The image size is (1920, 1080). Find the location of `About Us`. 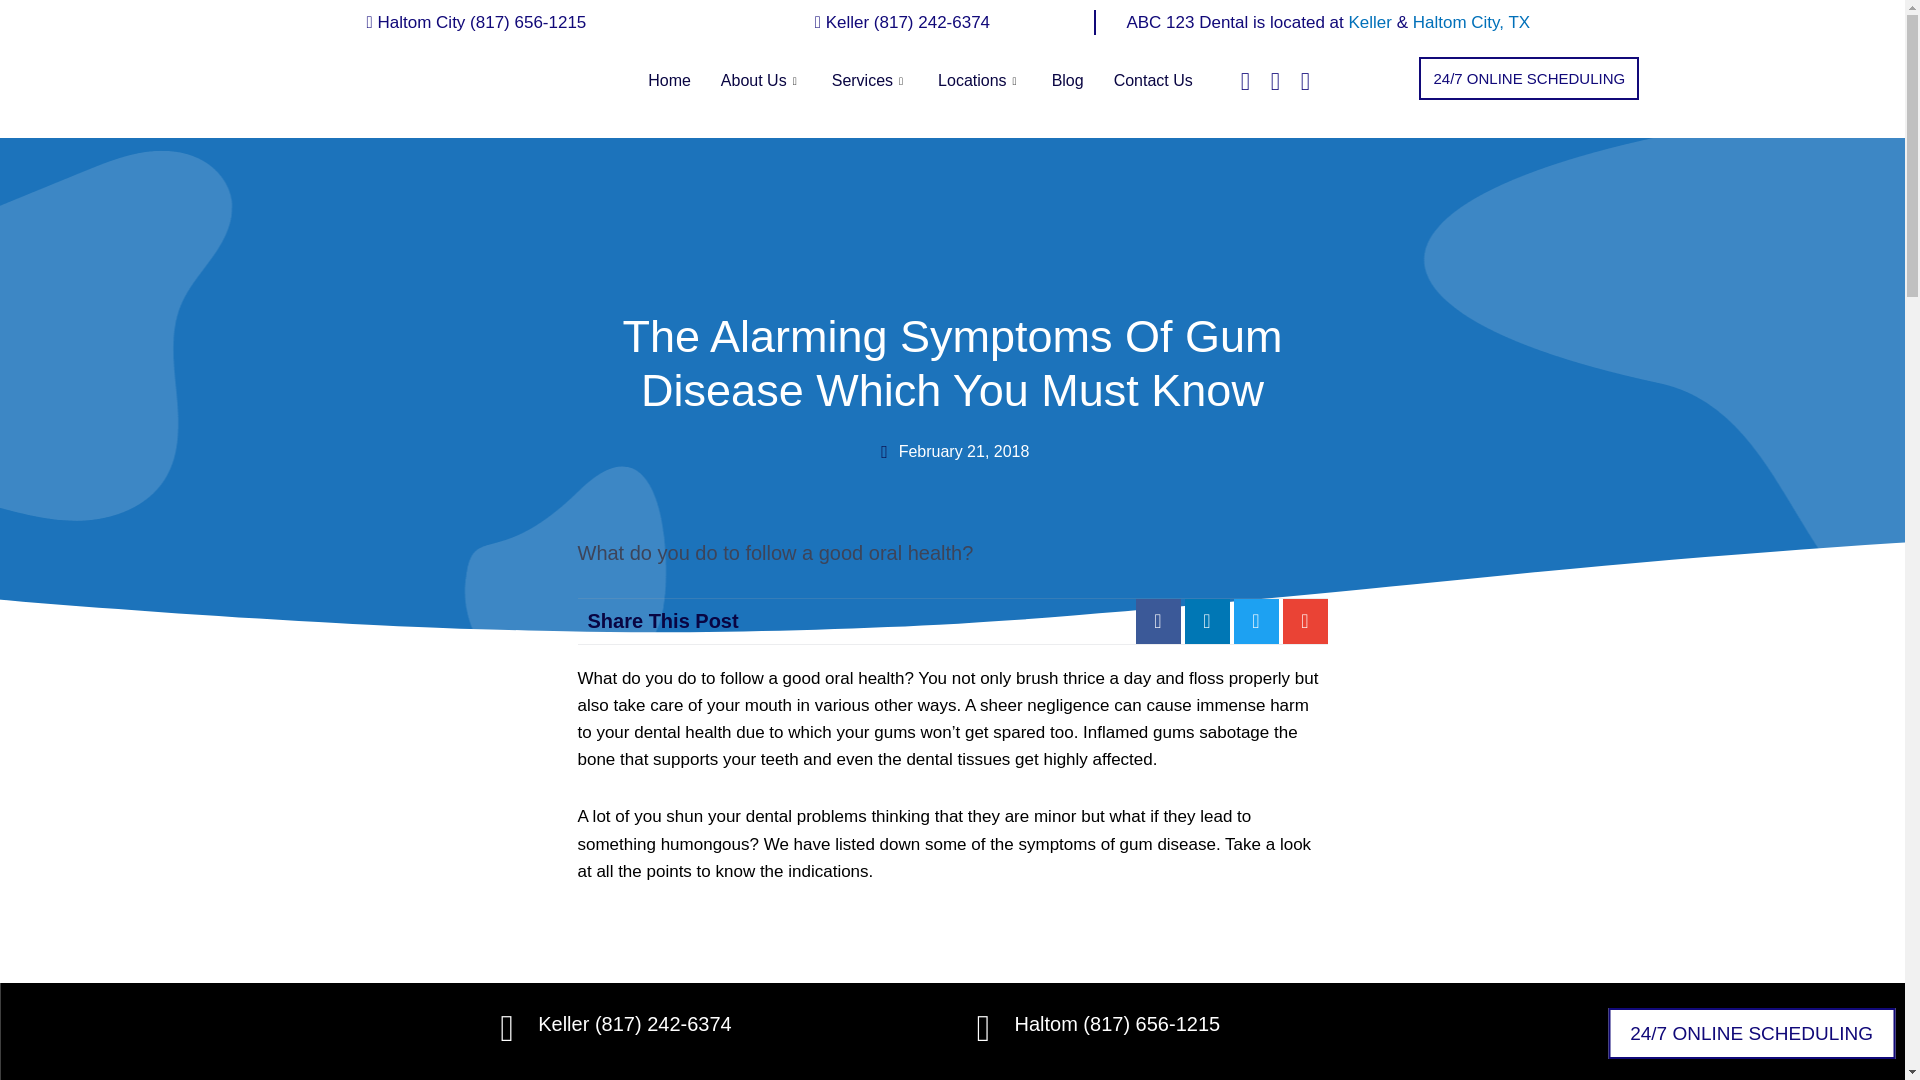

About Us is located at coordinates (762, 80).